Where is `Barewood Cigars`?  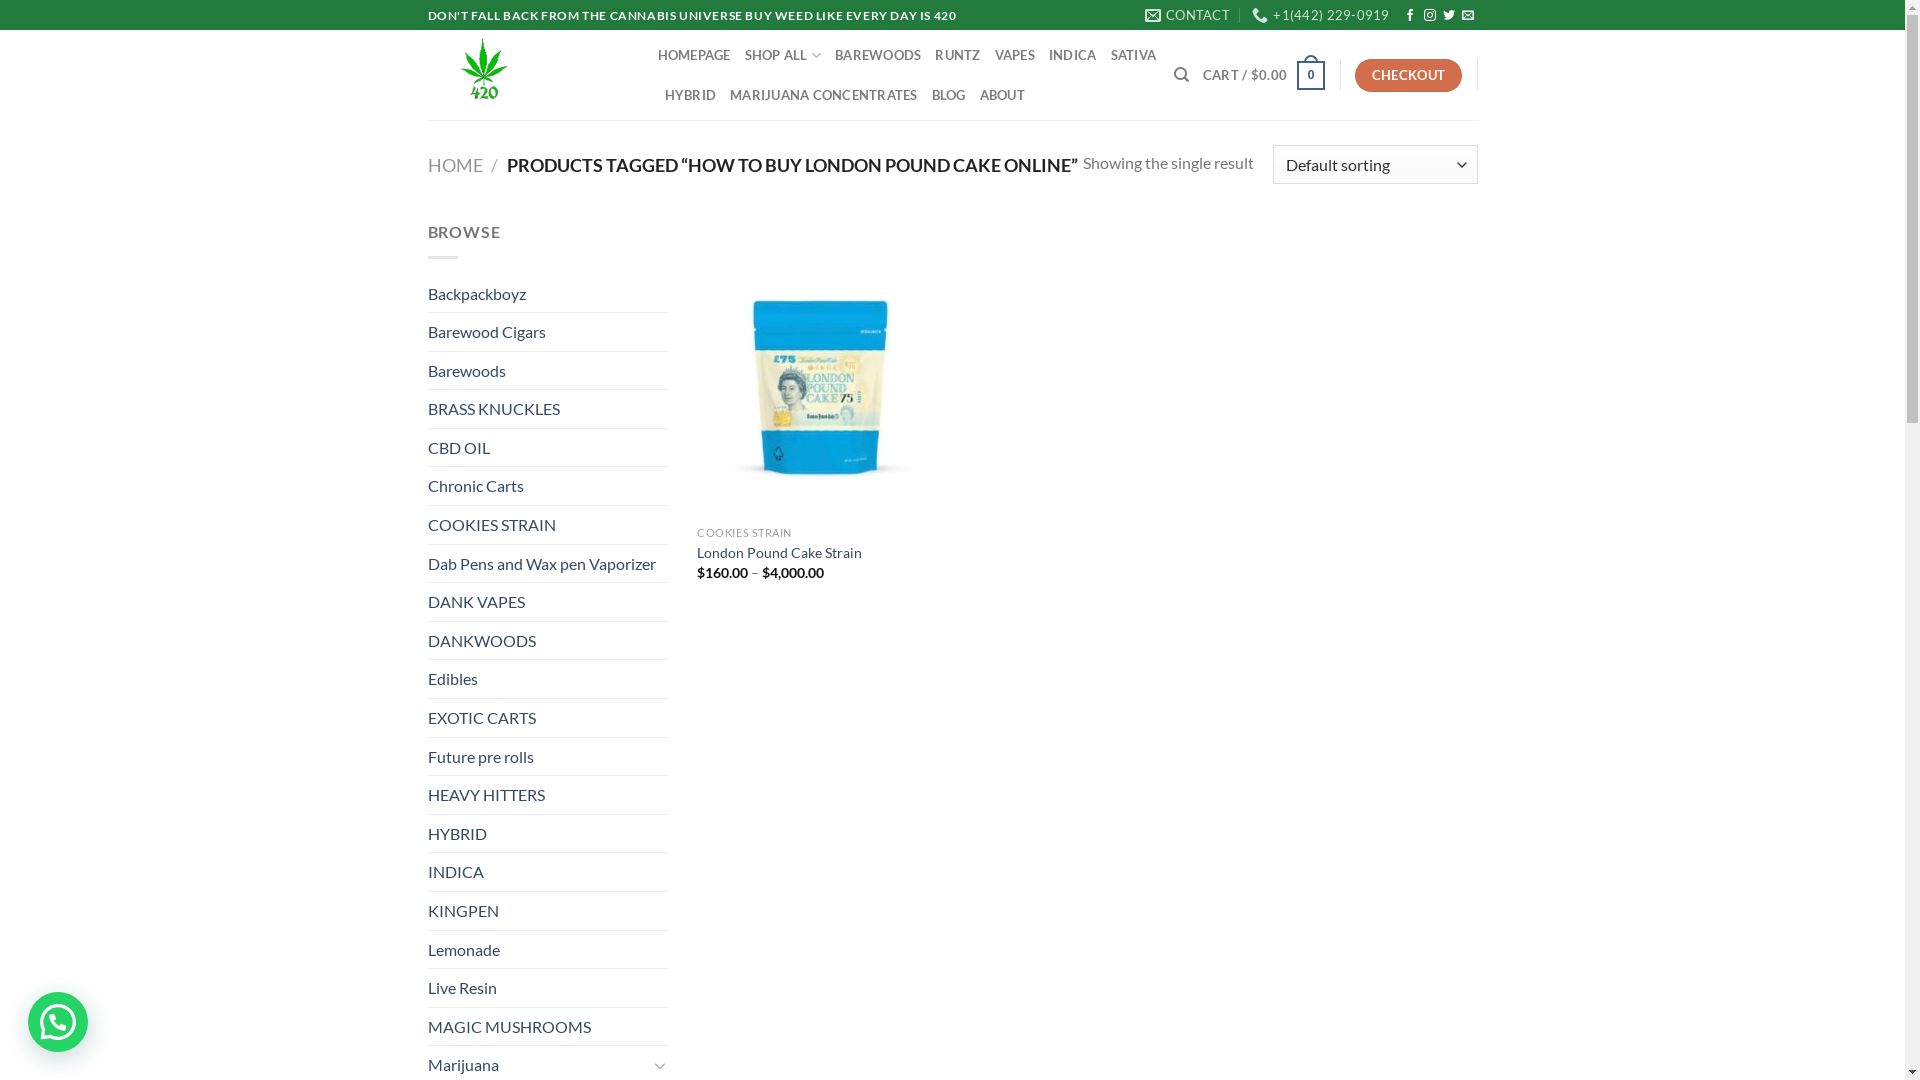
Barewood Cigars is located at coordinates (548, 332).